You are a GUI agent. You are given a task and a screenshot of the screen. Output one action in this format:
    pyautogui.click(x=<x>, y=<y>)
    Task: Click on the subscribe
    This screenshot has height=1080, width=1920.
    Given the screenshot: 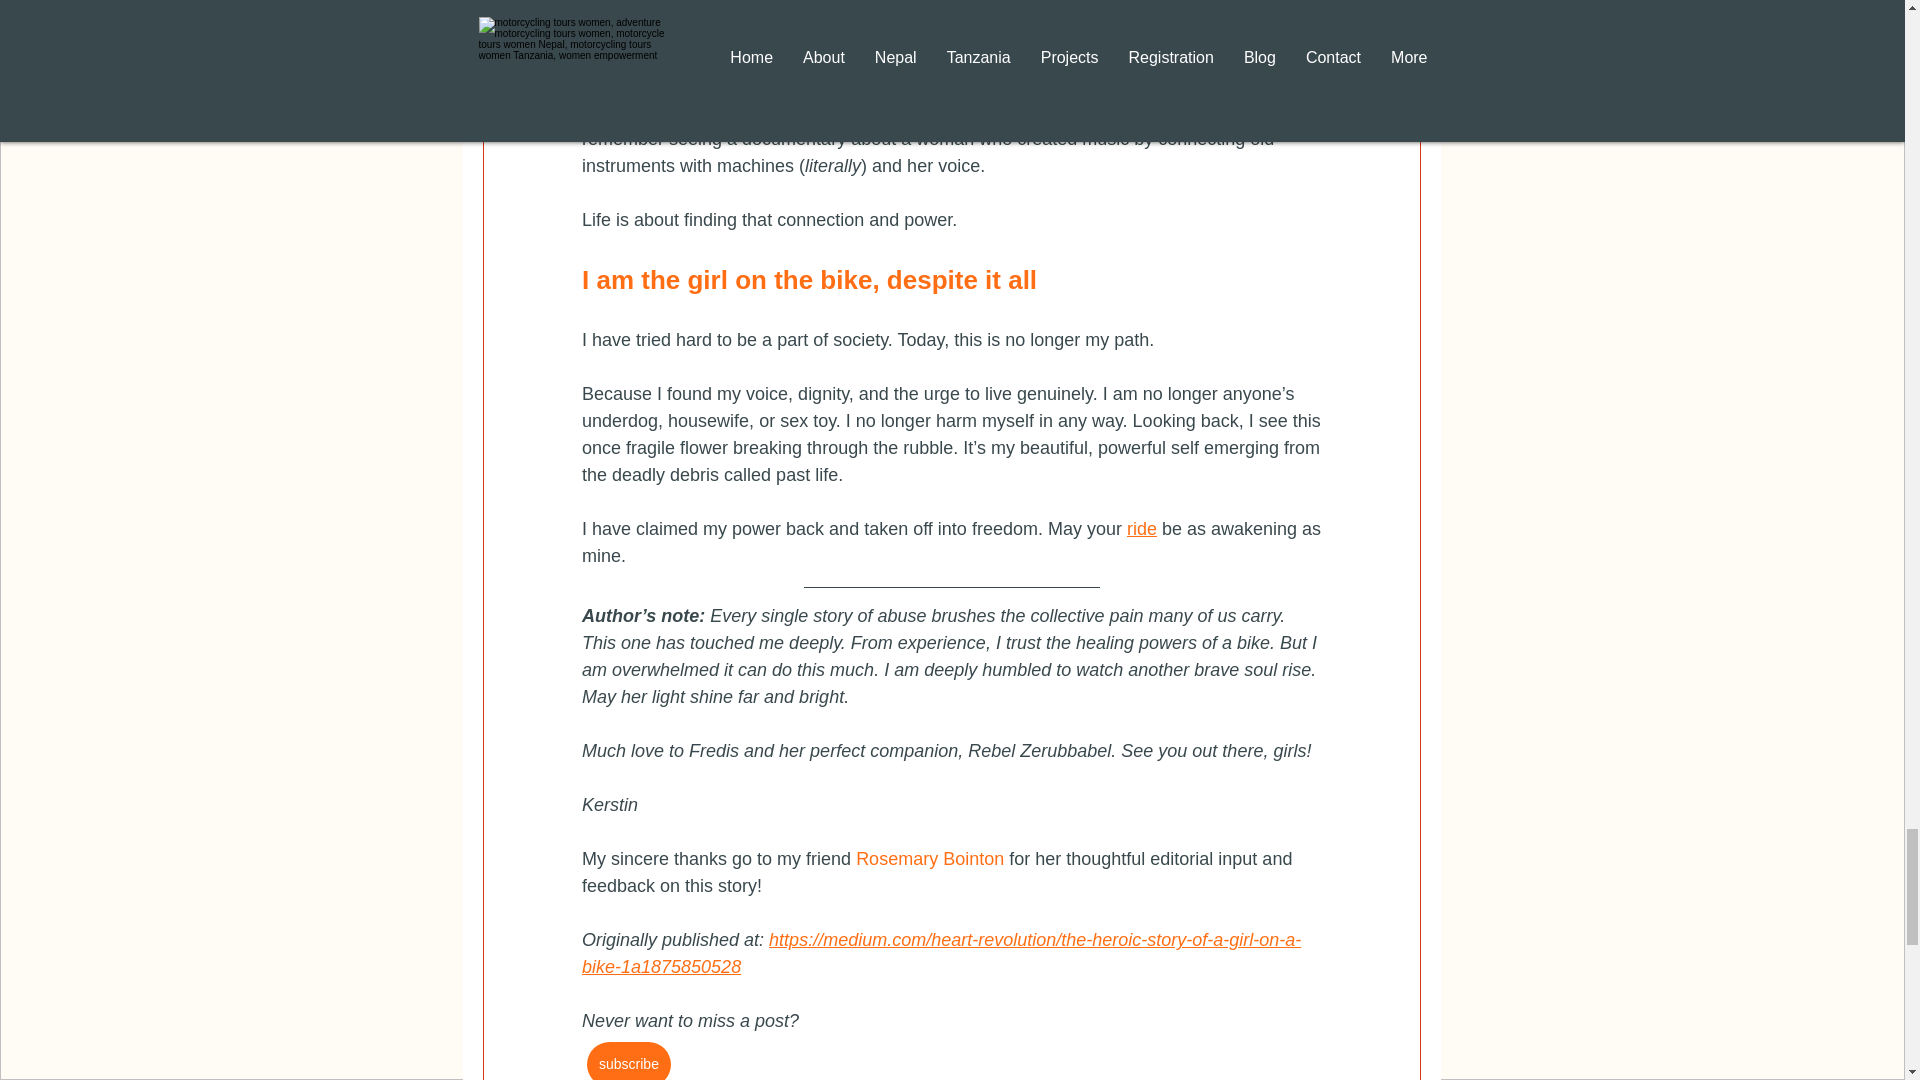 What is the action you would take?
    pyautogui.click(x=628, y=1061)
    